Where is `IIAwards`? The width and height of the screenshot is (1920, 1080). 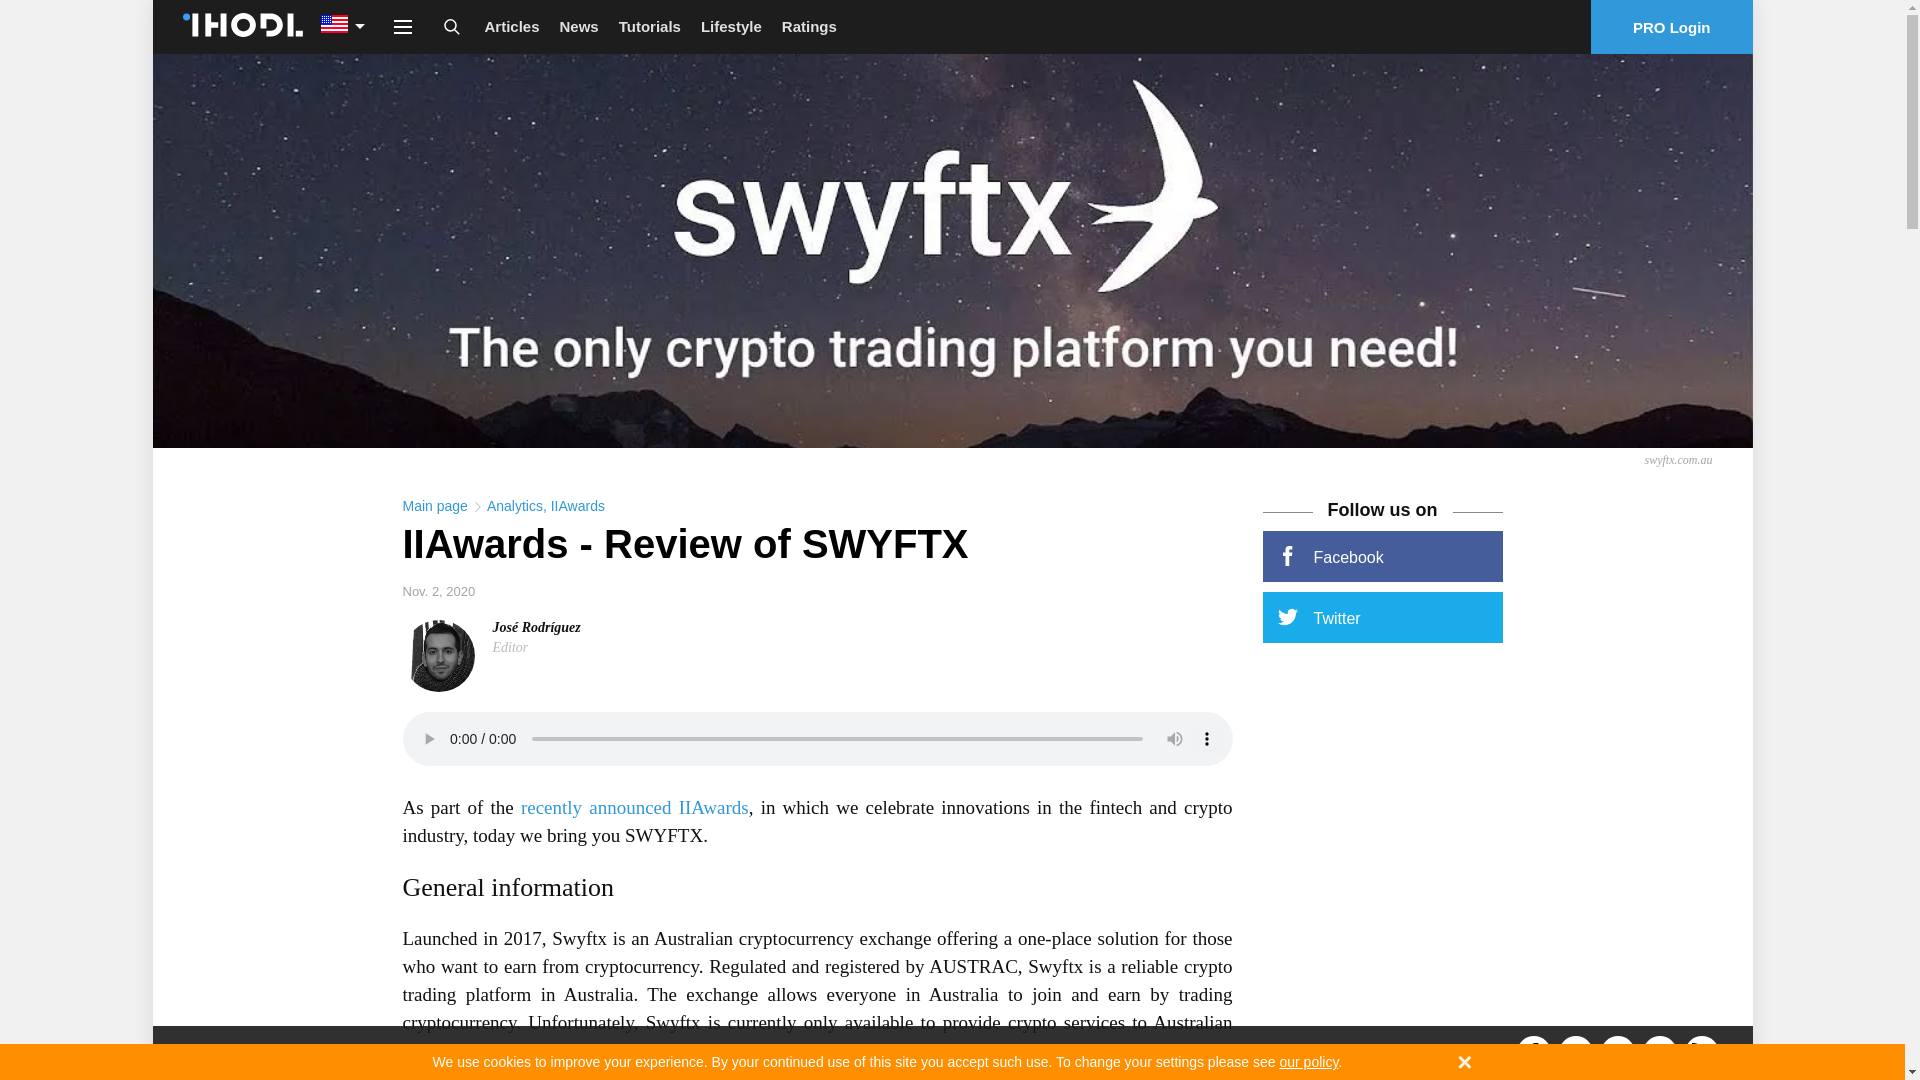
IIAwards is located at coordinates (714, 807).